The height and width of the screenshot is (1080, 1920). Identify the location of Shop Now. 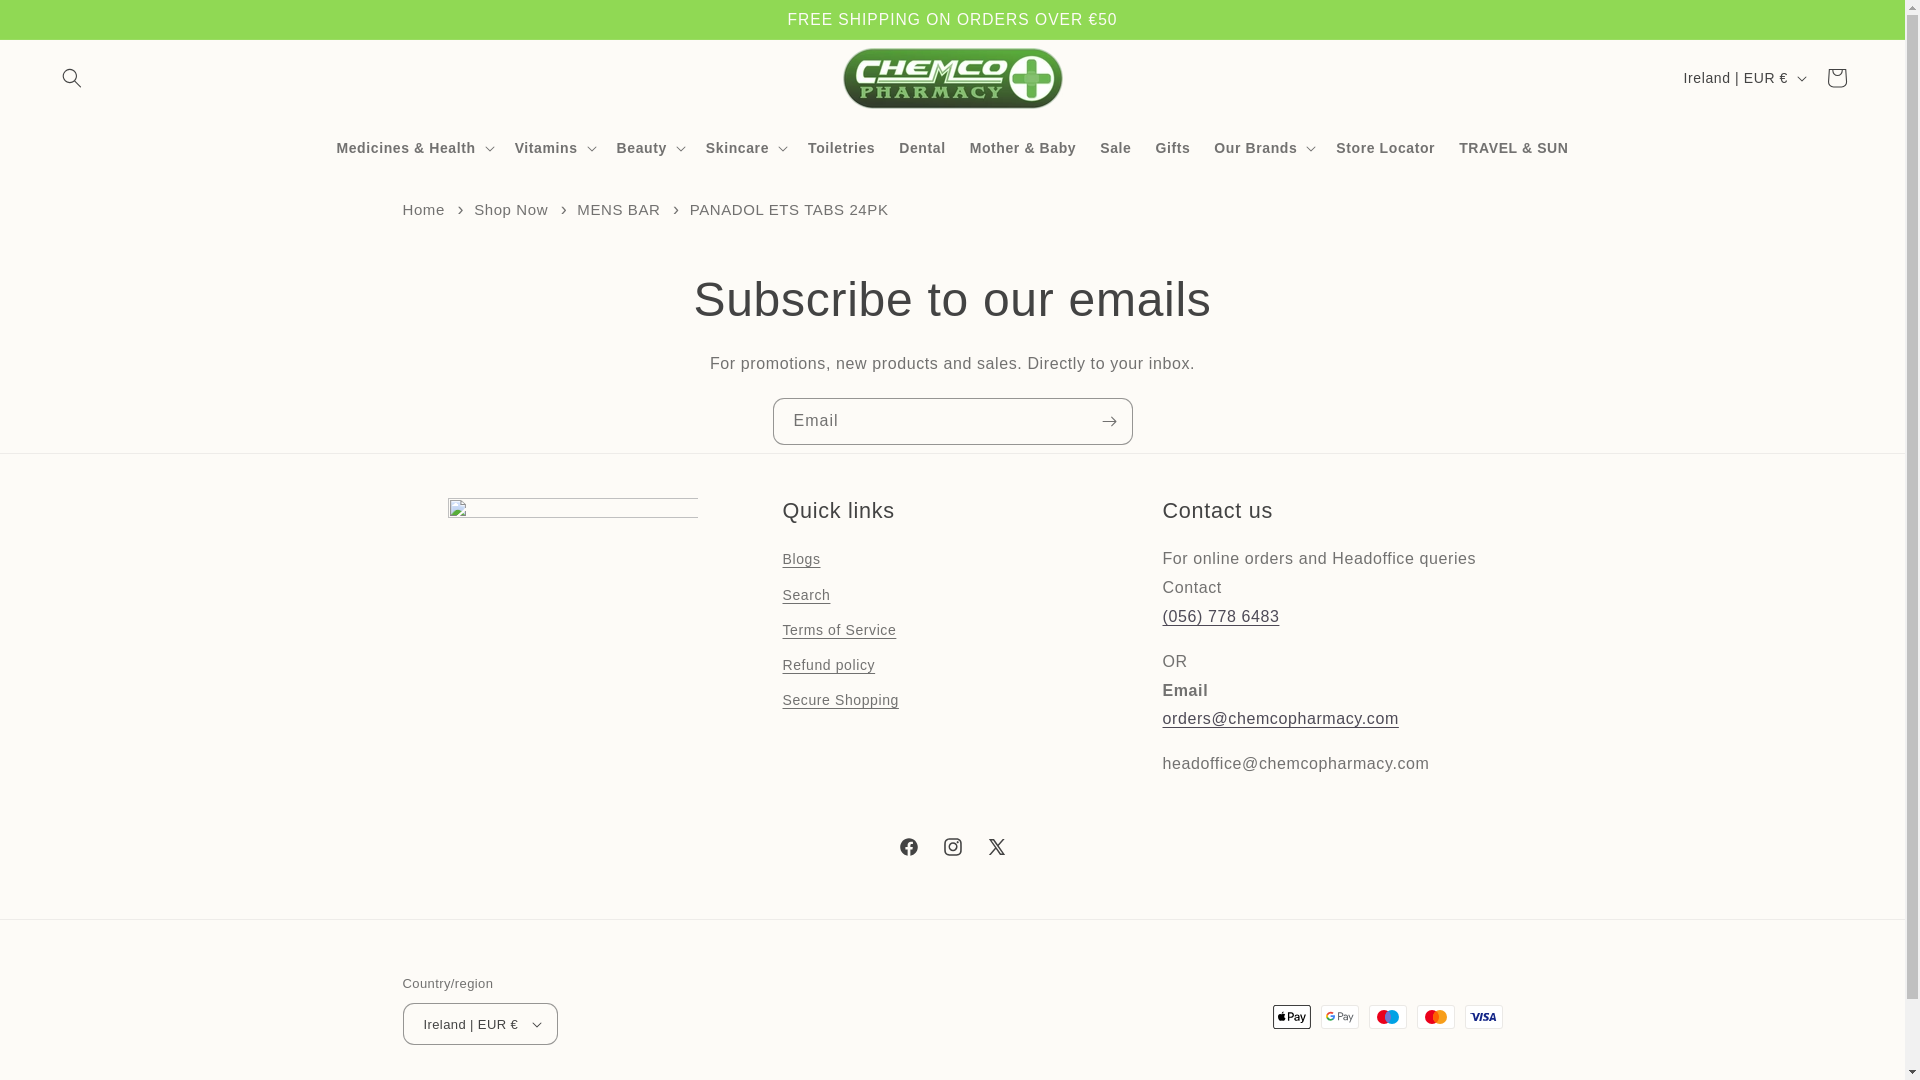
(510, 209).